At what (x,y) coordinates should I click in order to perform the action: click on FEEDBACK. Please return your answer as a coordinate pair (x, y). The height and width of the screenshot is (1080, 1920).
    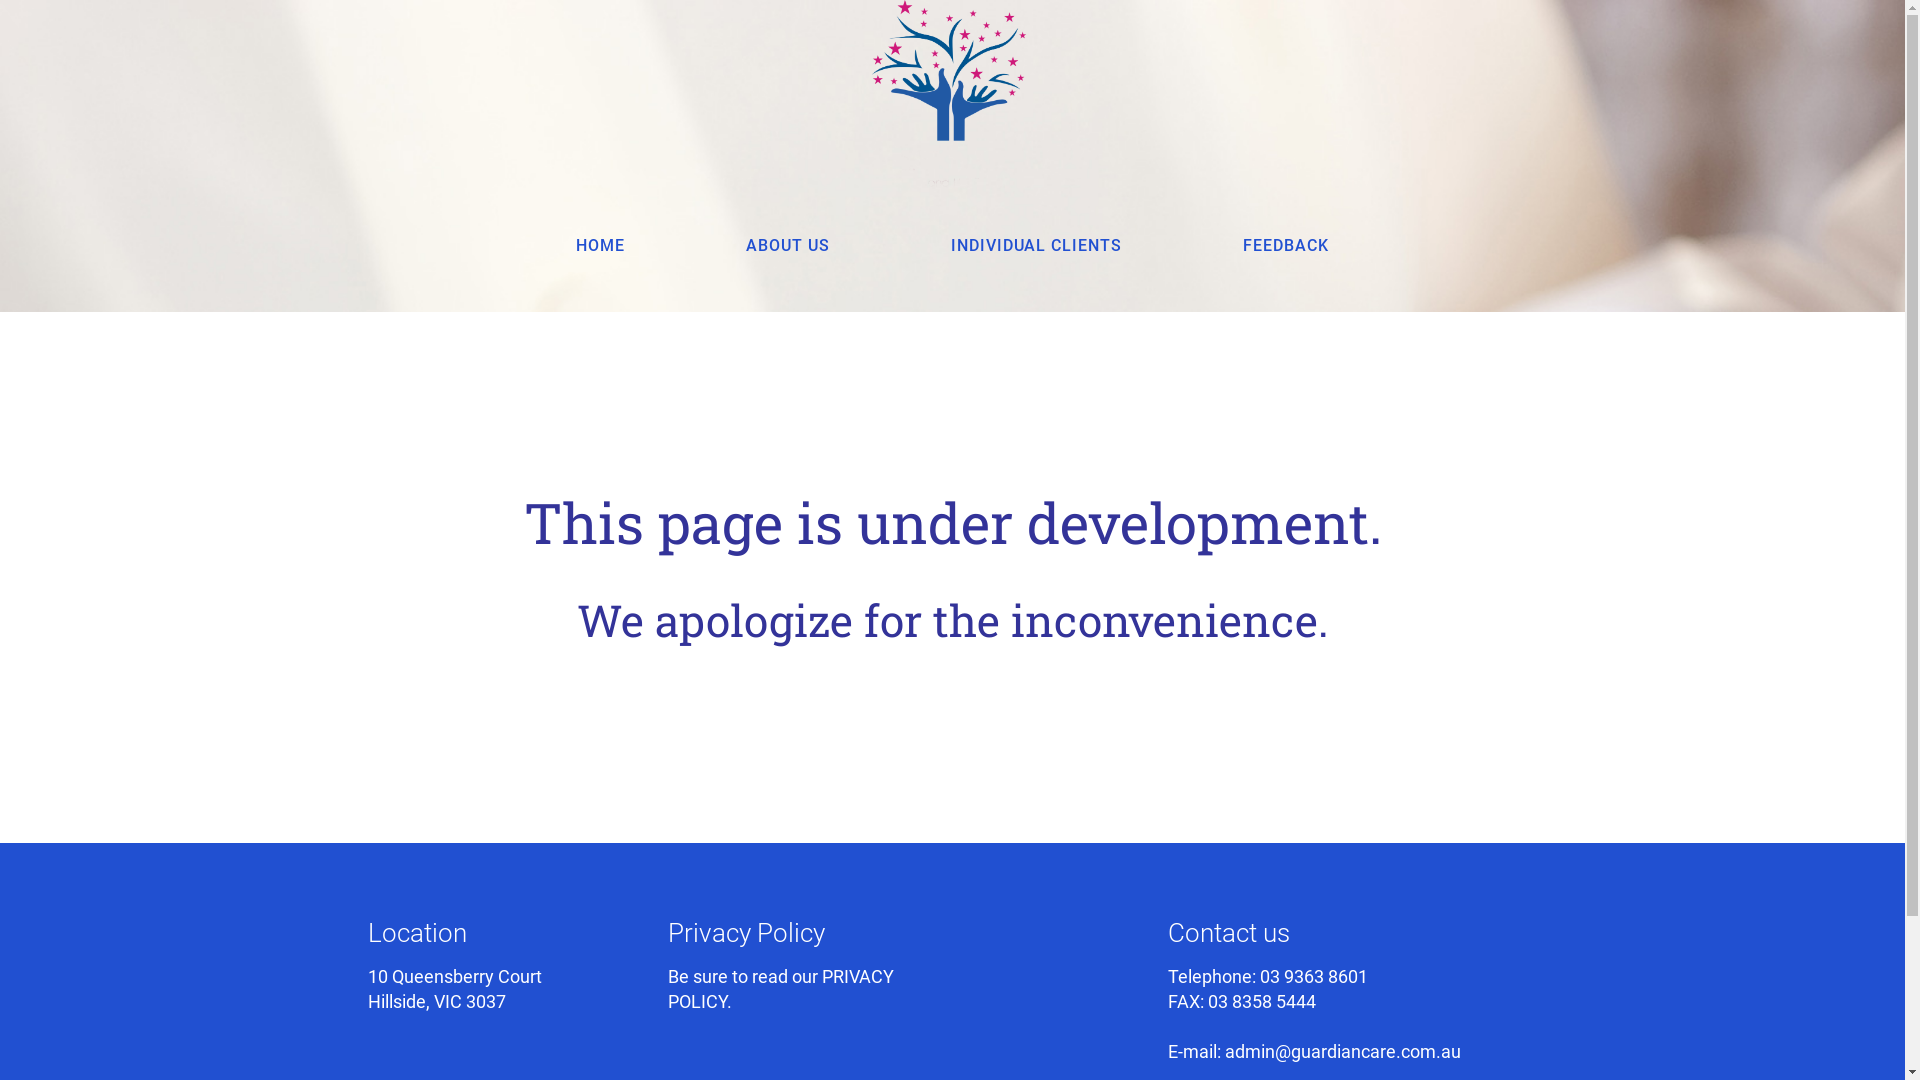
    Looking at the image, I should click on (1286, 246).